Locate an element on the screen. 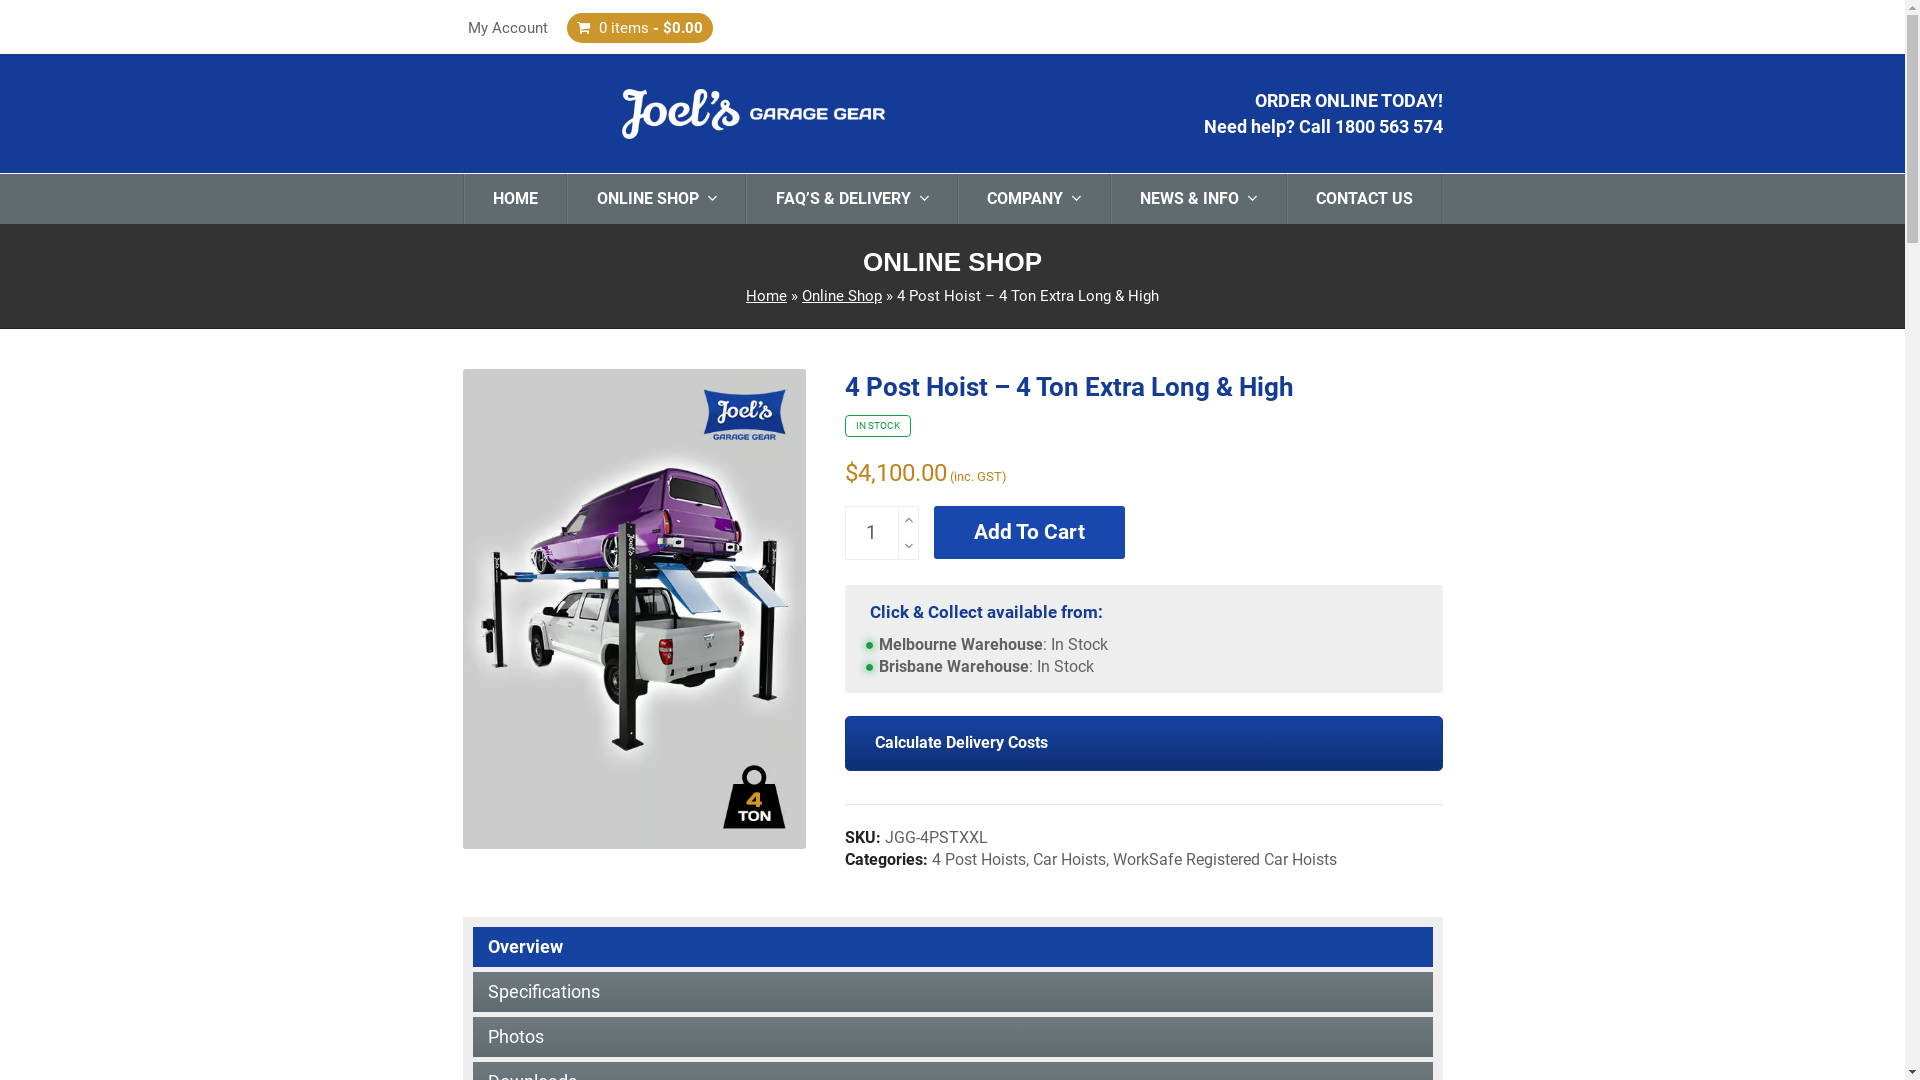 This screenshot has height=1080, width=1920. 0 items$0.00 is located at coordinates (639, 28).